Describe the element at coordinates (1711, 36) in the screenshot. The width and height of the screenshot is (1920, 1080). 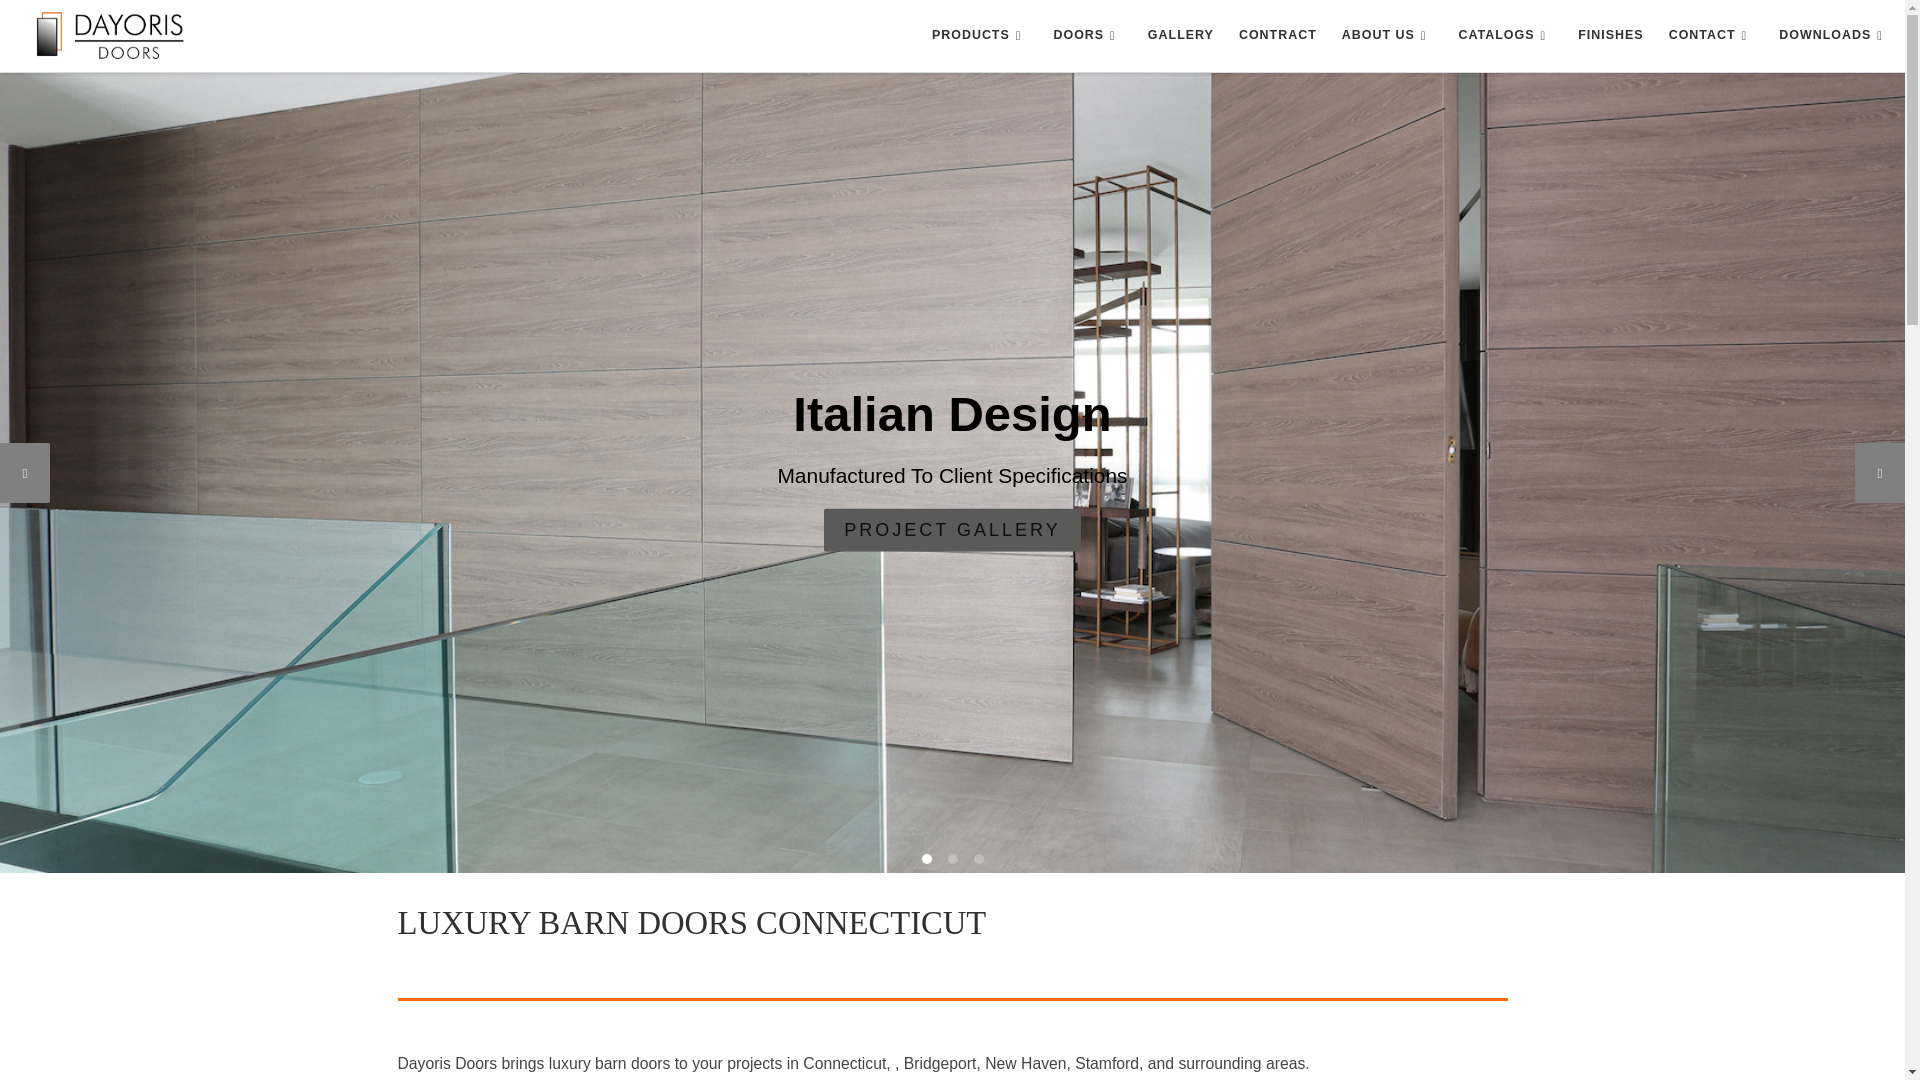
I see `CONTACT` at that location.